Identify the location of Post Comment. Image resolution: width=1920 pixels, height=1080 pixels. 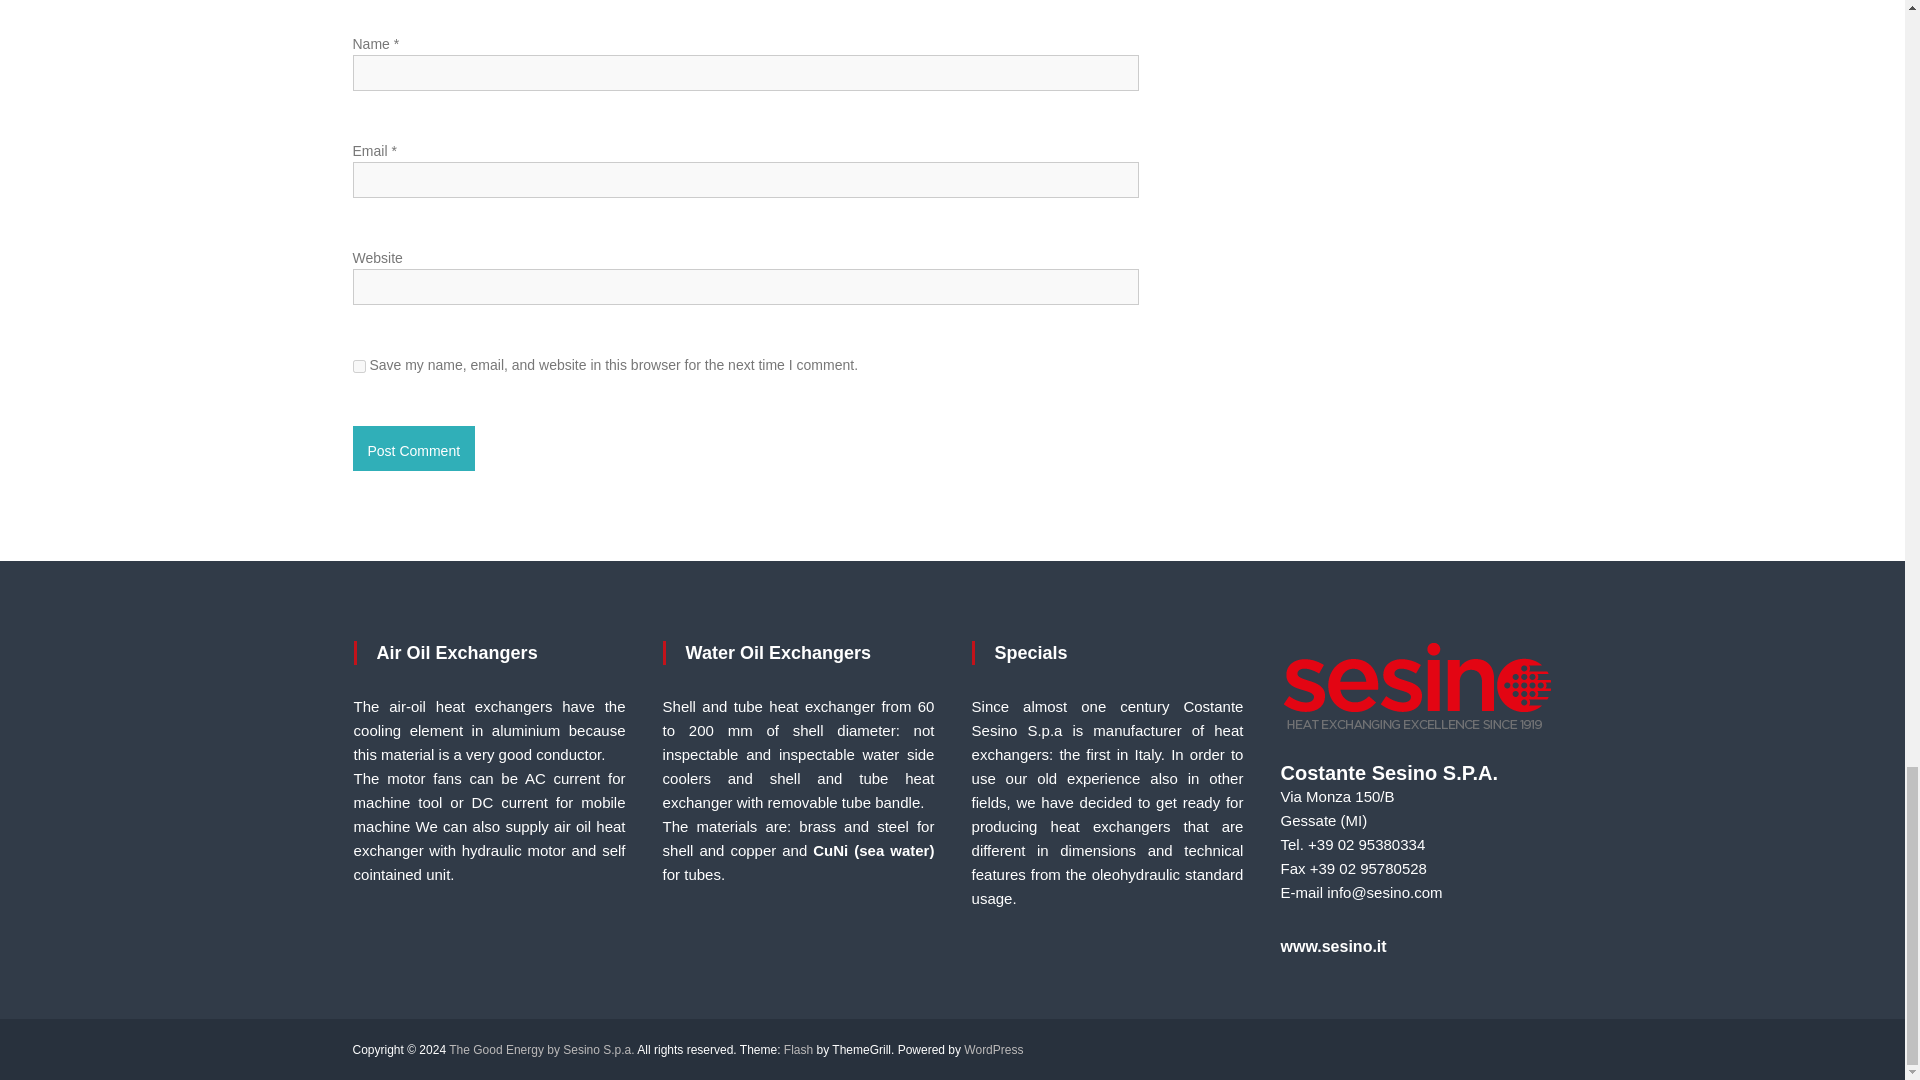
(412, 448).